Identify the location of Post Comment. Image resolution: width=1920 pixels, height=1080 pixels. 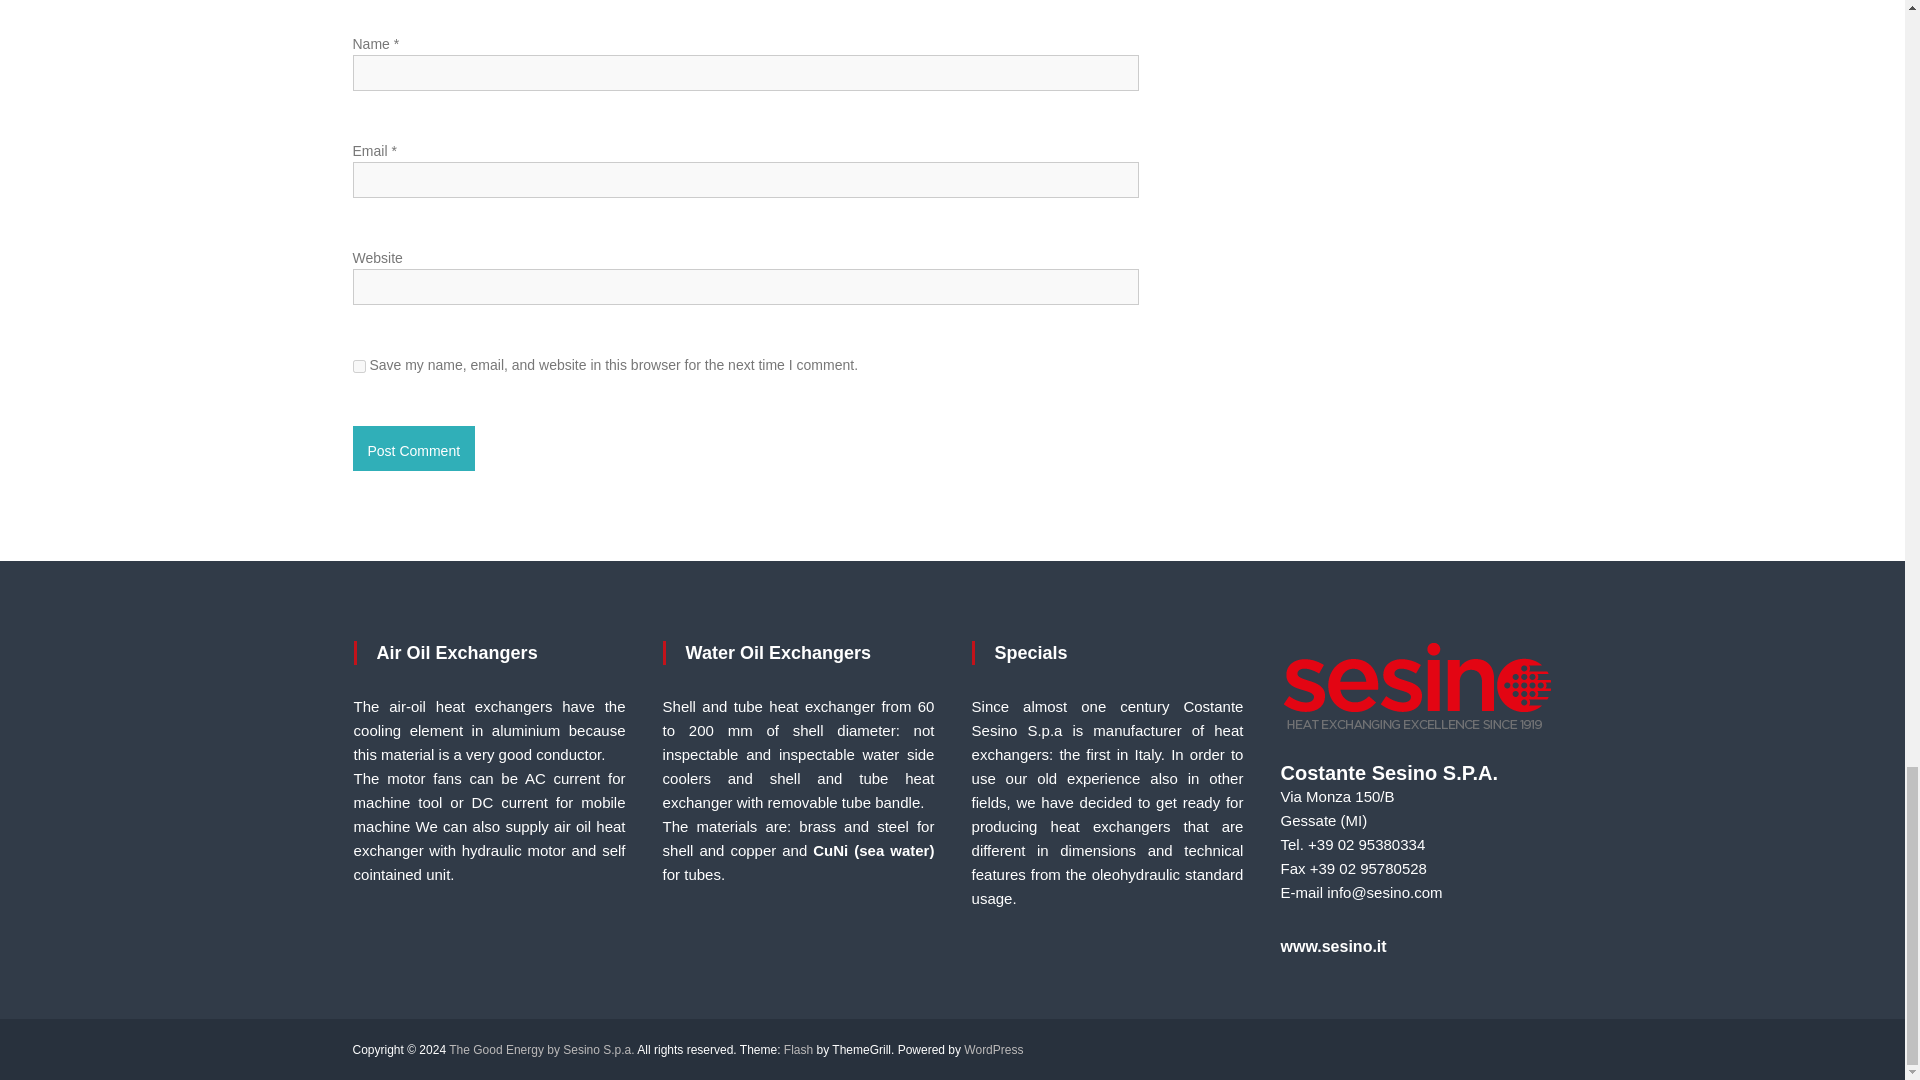
(412, 448).